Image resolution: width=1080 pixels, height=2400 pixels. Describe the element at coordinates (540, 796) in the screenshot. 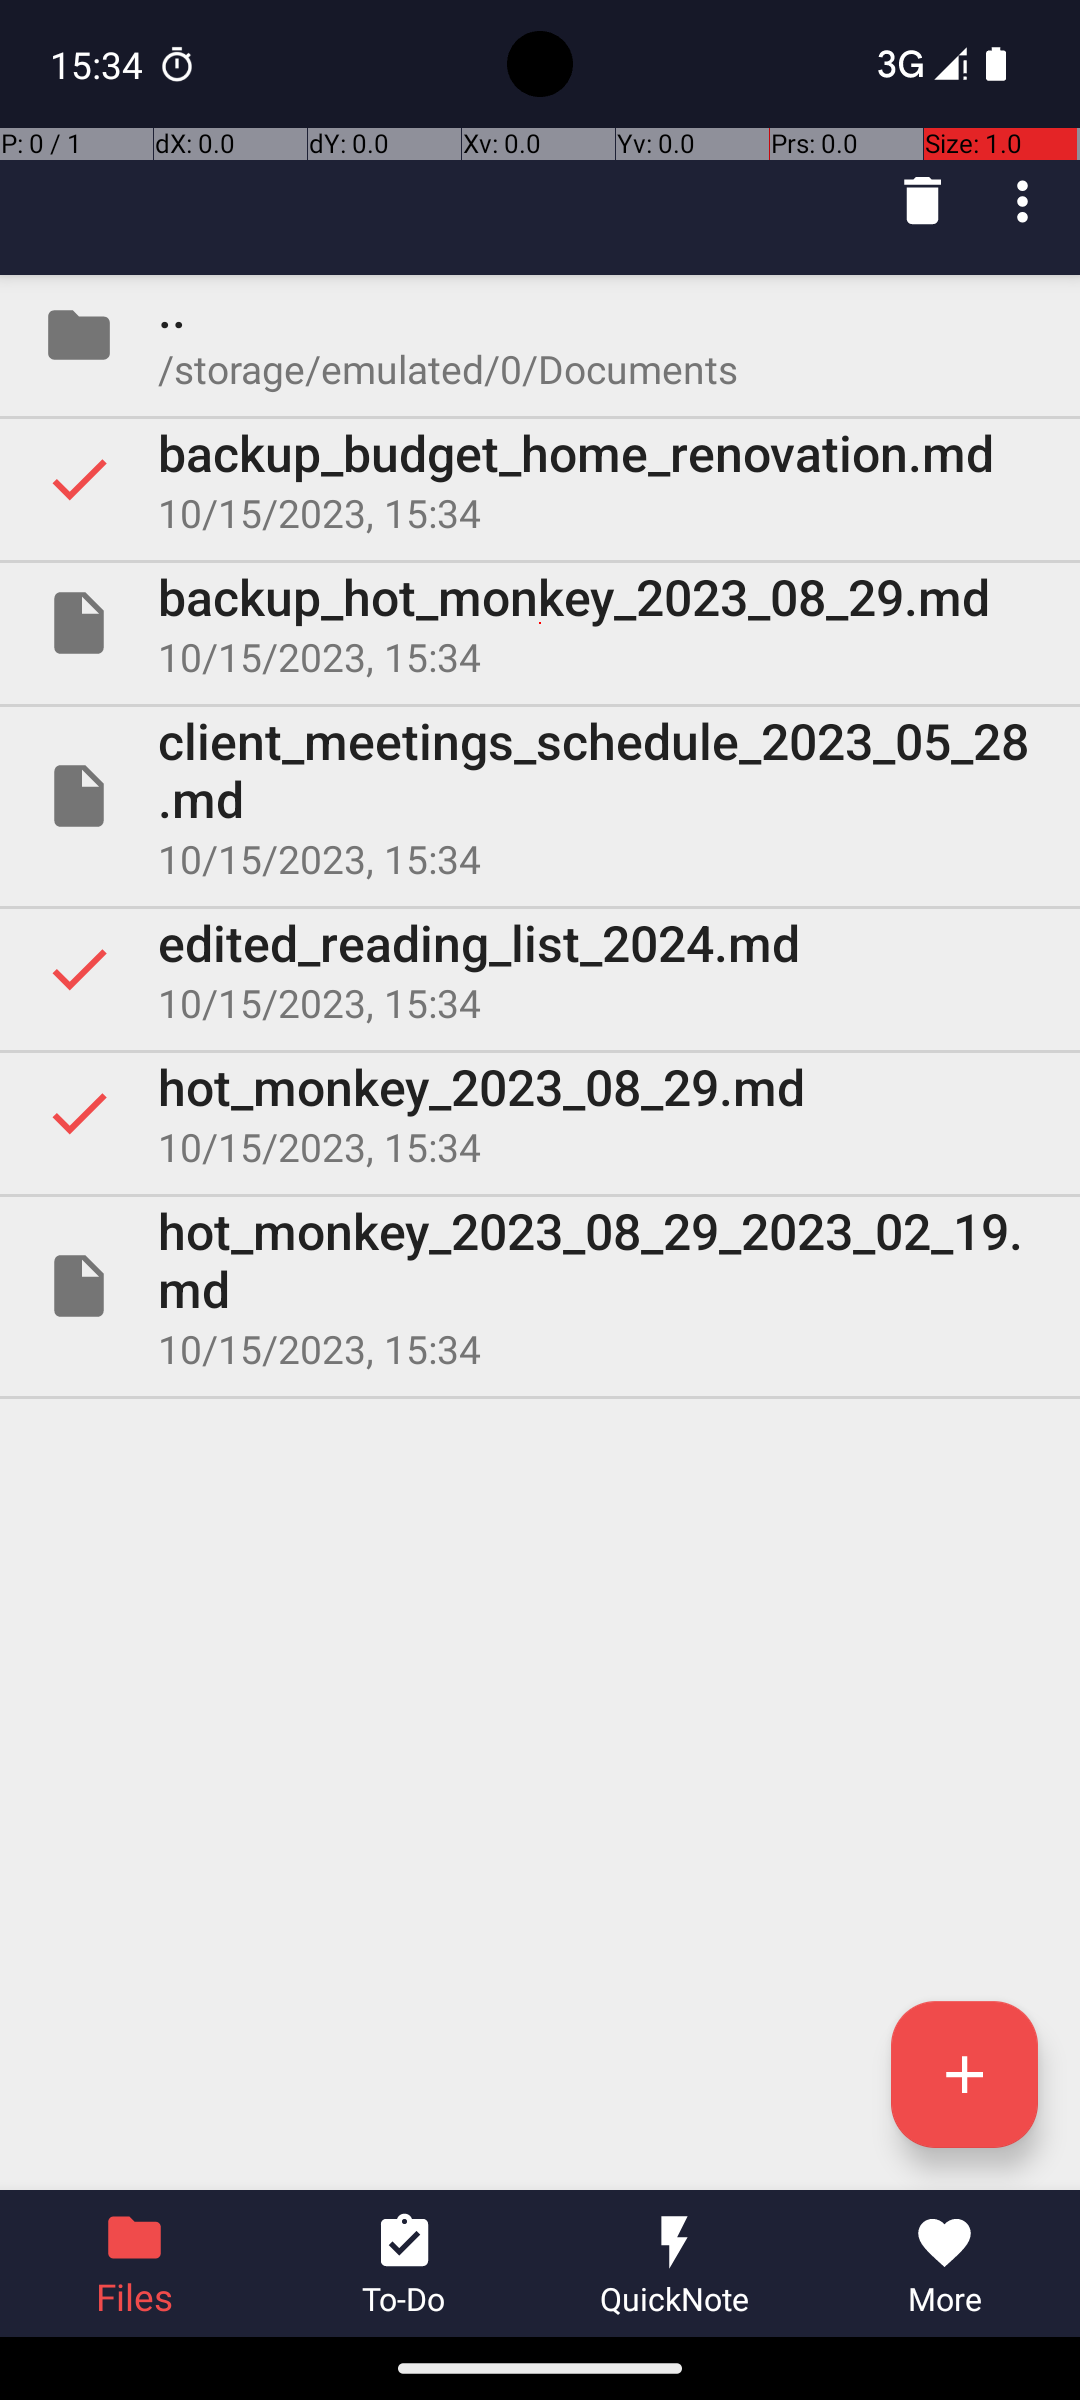

I see `File client_meetings_schedule_2023_05_28.md ` at that location.